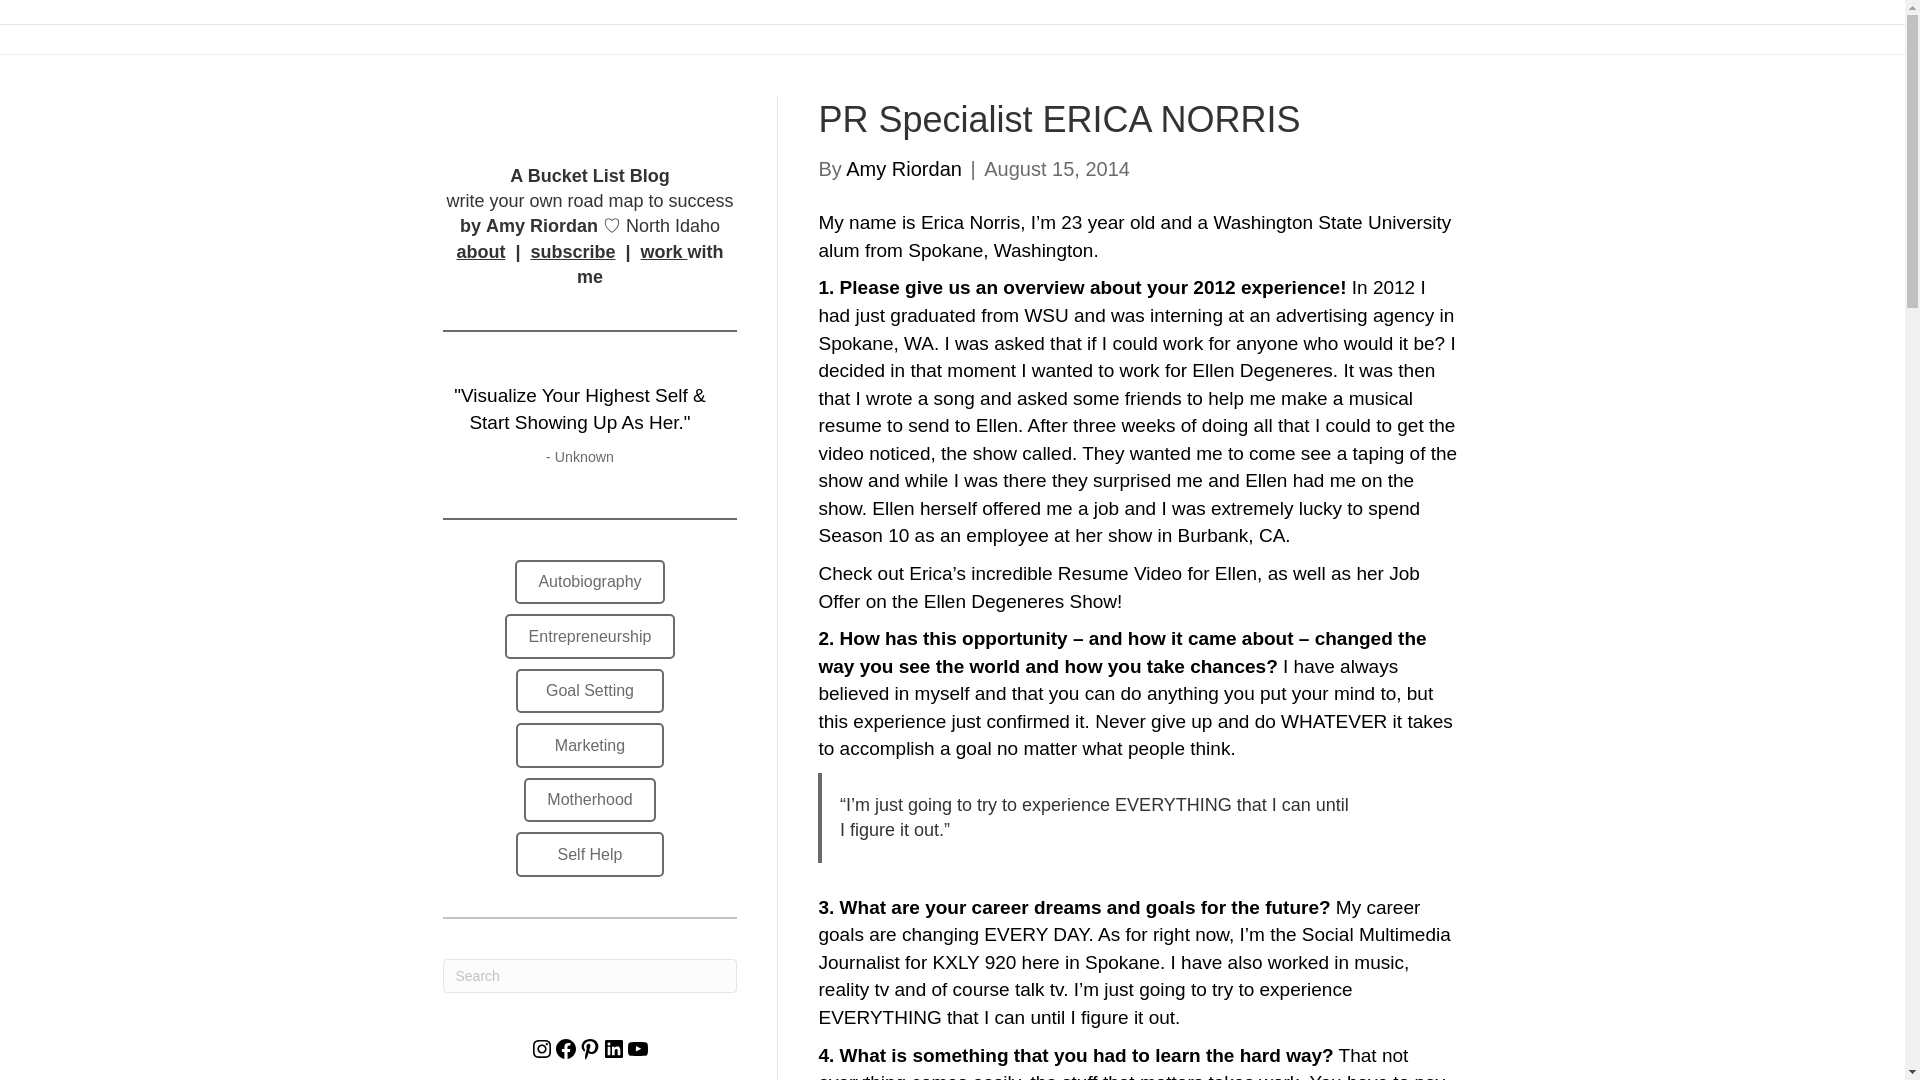 Image resolution: width=1920 pixels, height=1080 pixels. Describe the element at coordinates (589, 976) in the screenshot. I see `Type and press Enter to search.` at that location.